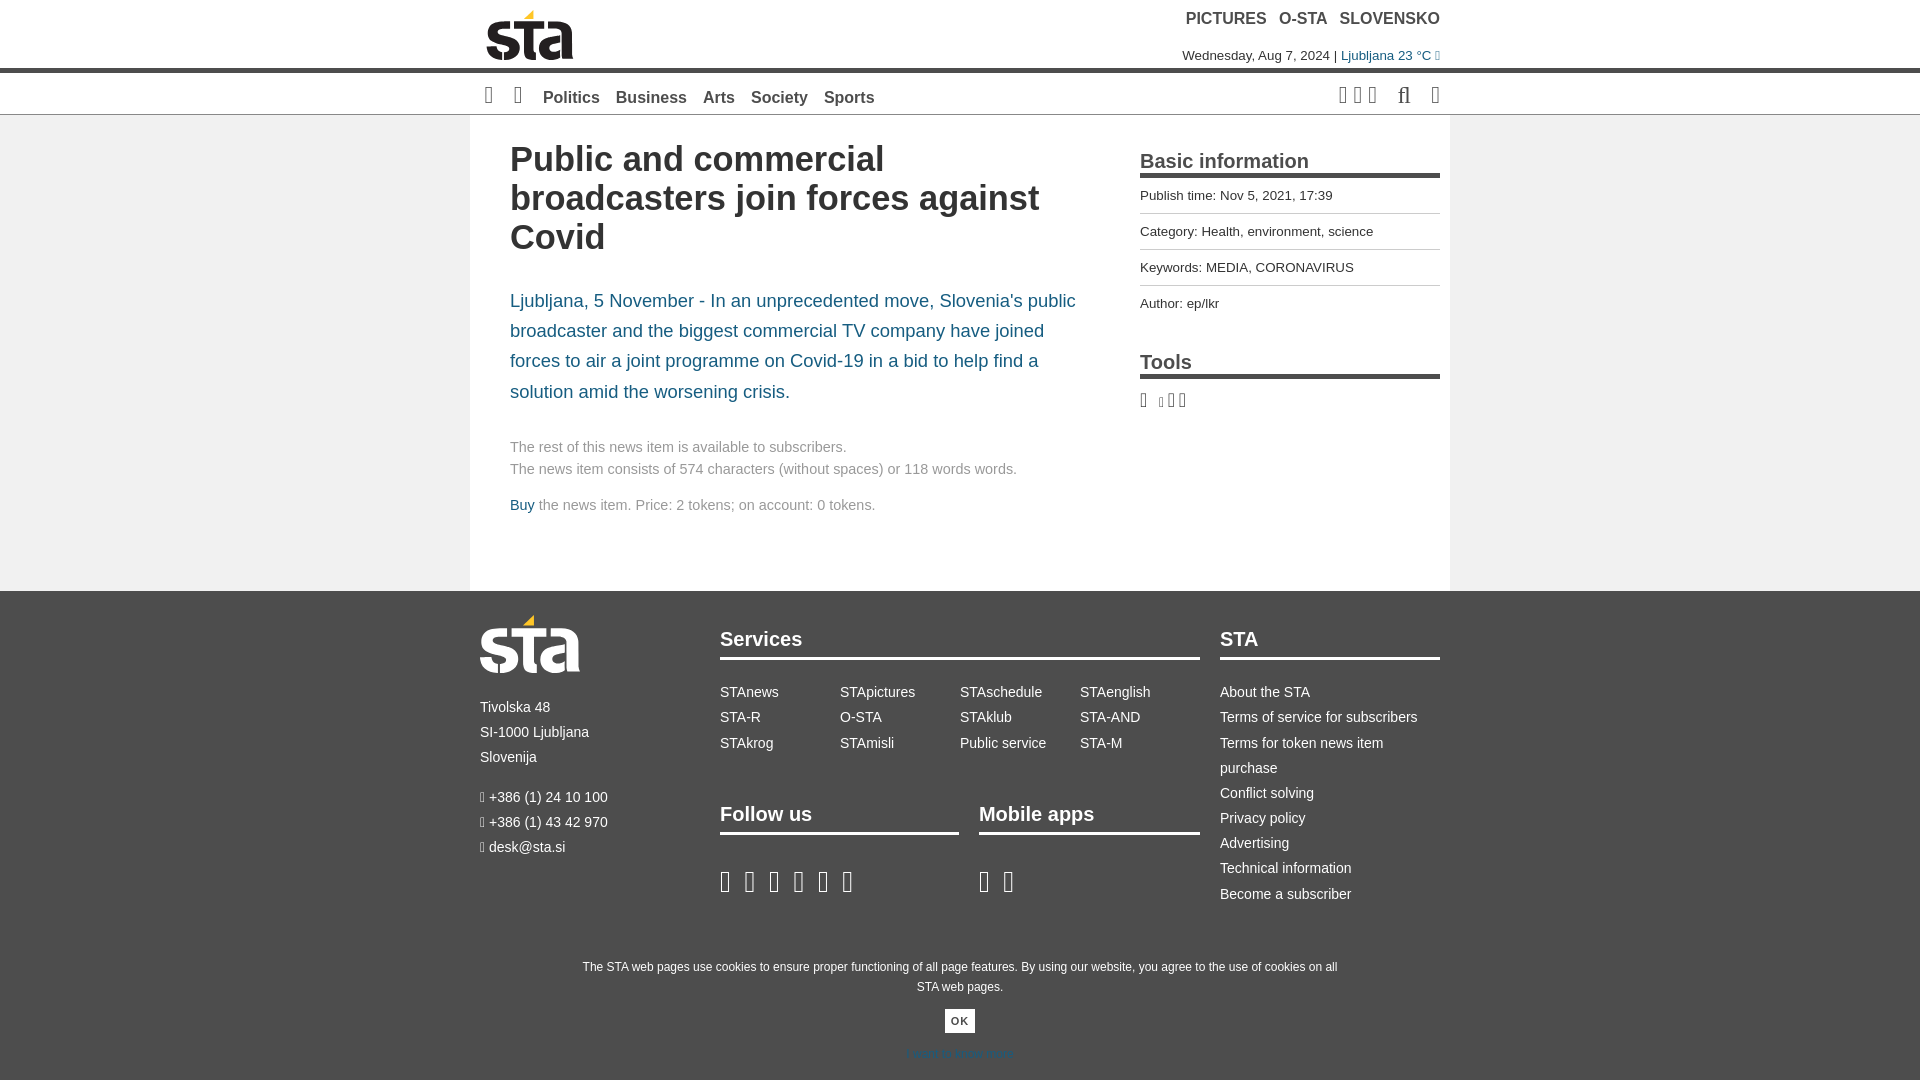 This screenshot has height=1080, width=1920. What do you see at coordinates (780, 692) in the screenshot?
I see `STAnews` at bounding box center [780, 692].